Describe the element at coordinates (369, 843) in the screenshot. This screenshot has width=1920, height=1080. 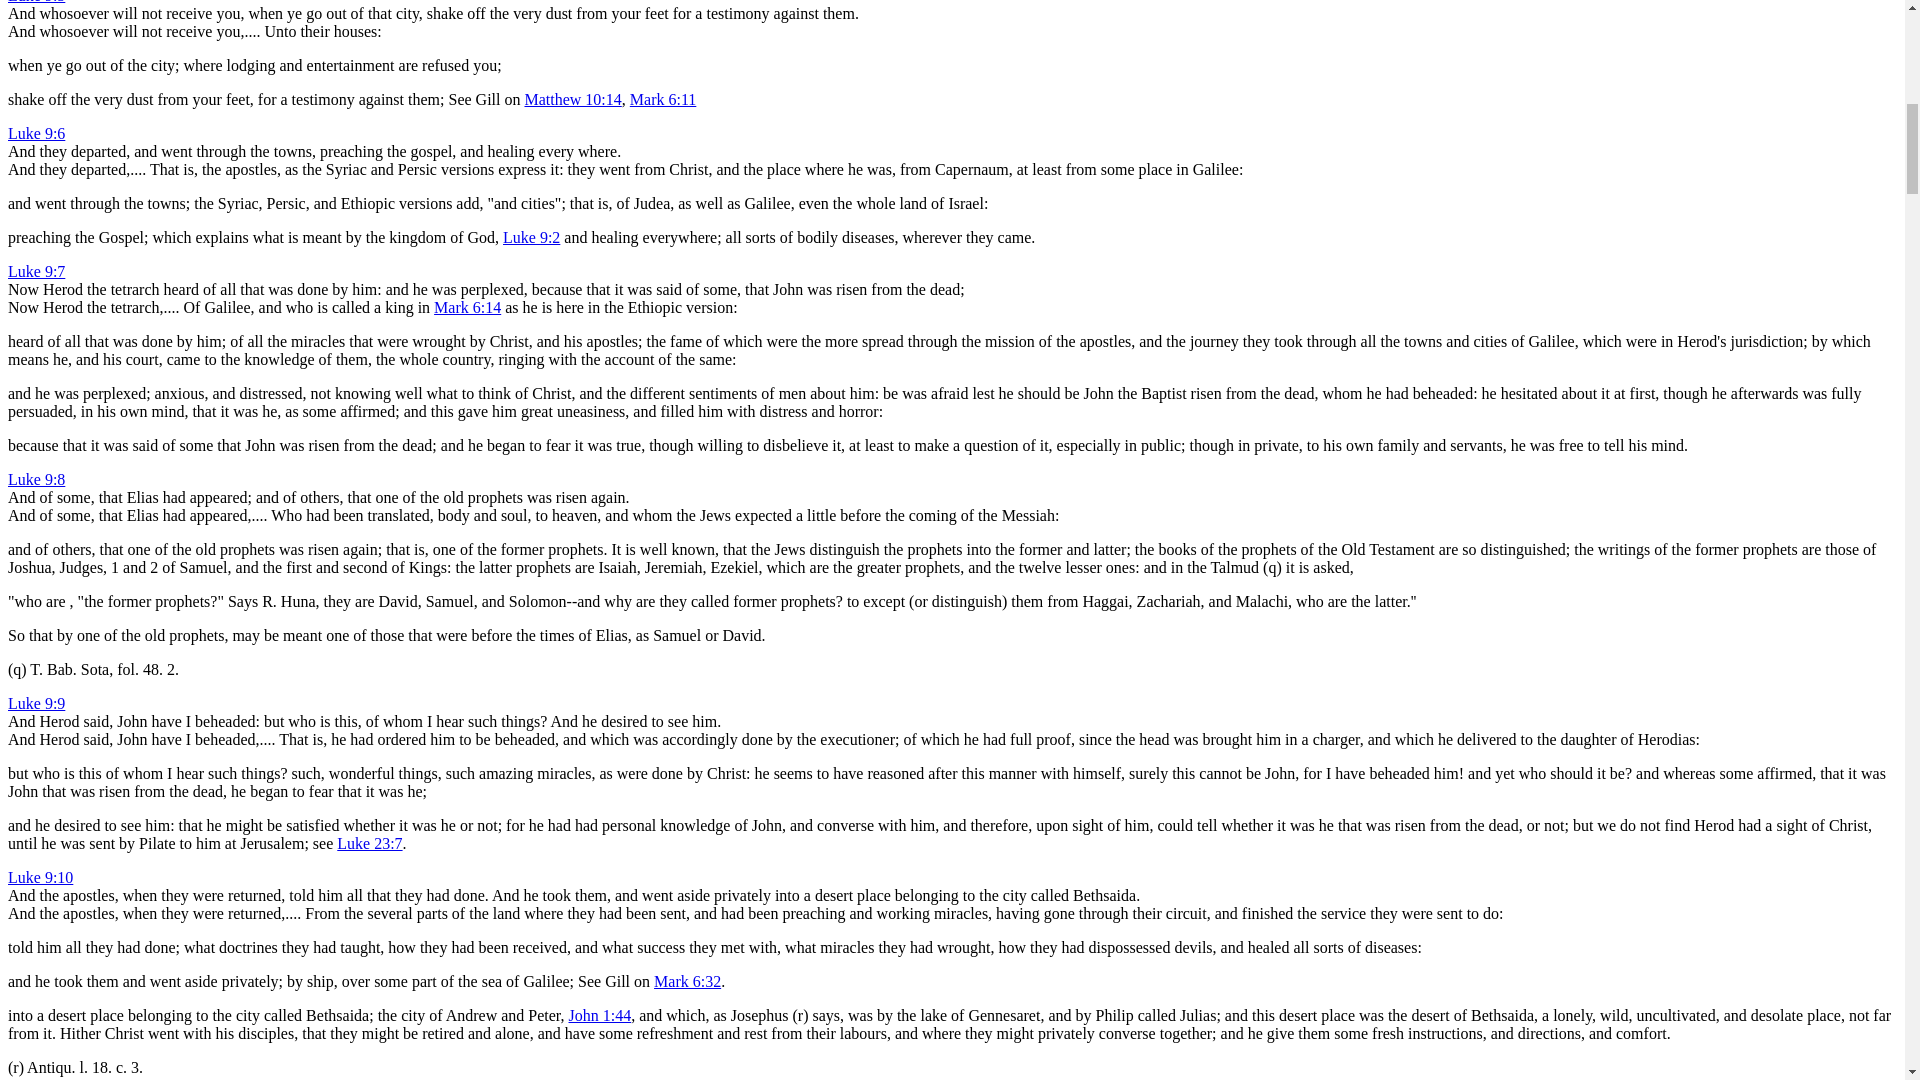
I see `Luke 23:7` at that location.